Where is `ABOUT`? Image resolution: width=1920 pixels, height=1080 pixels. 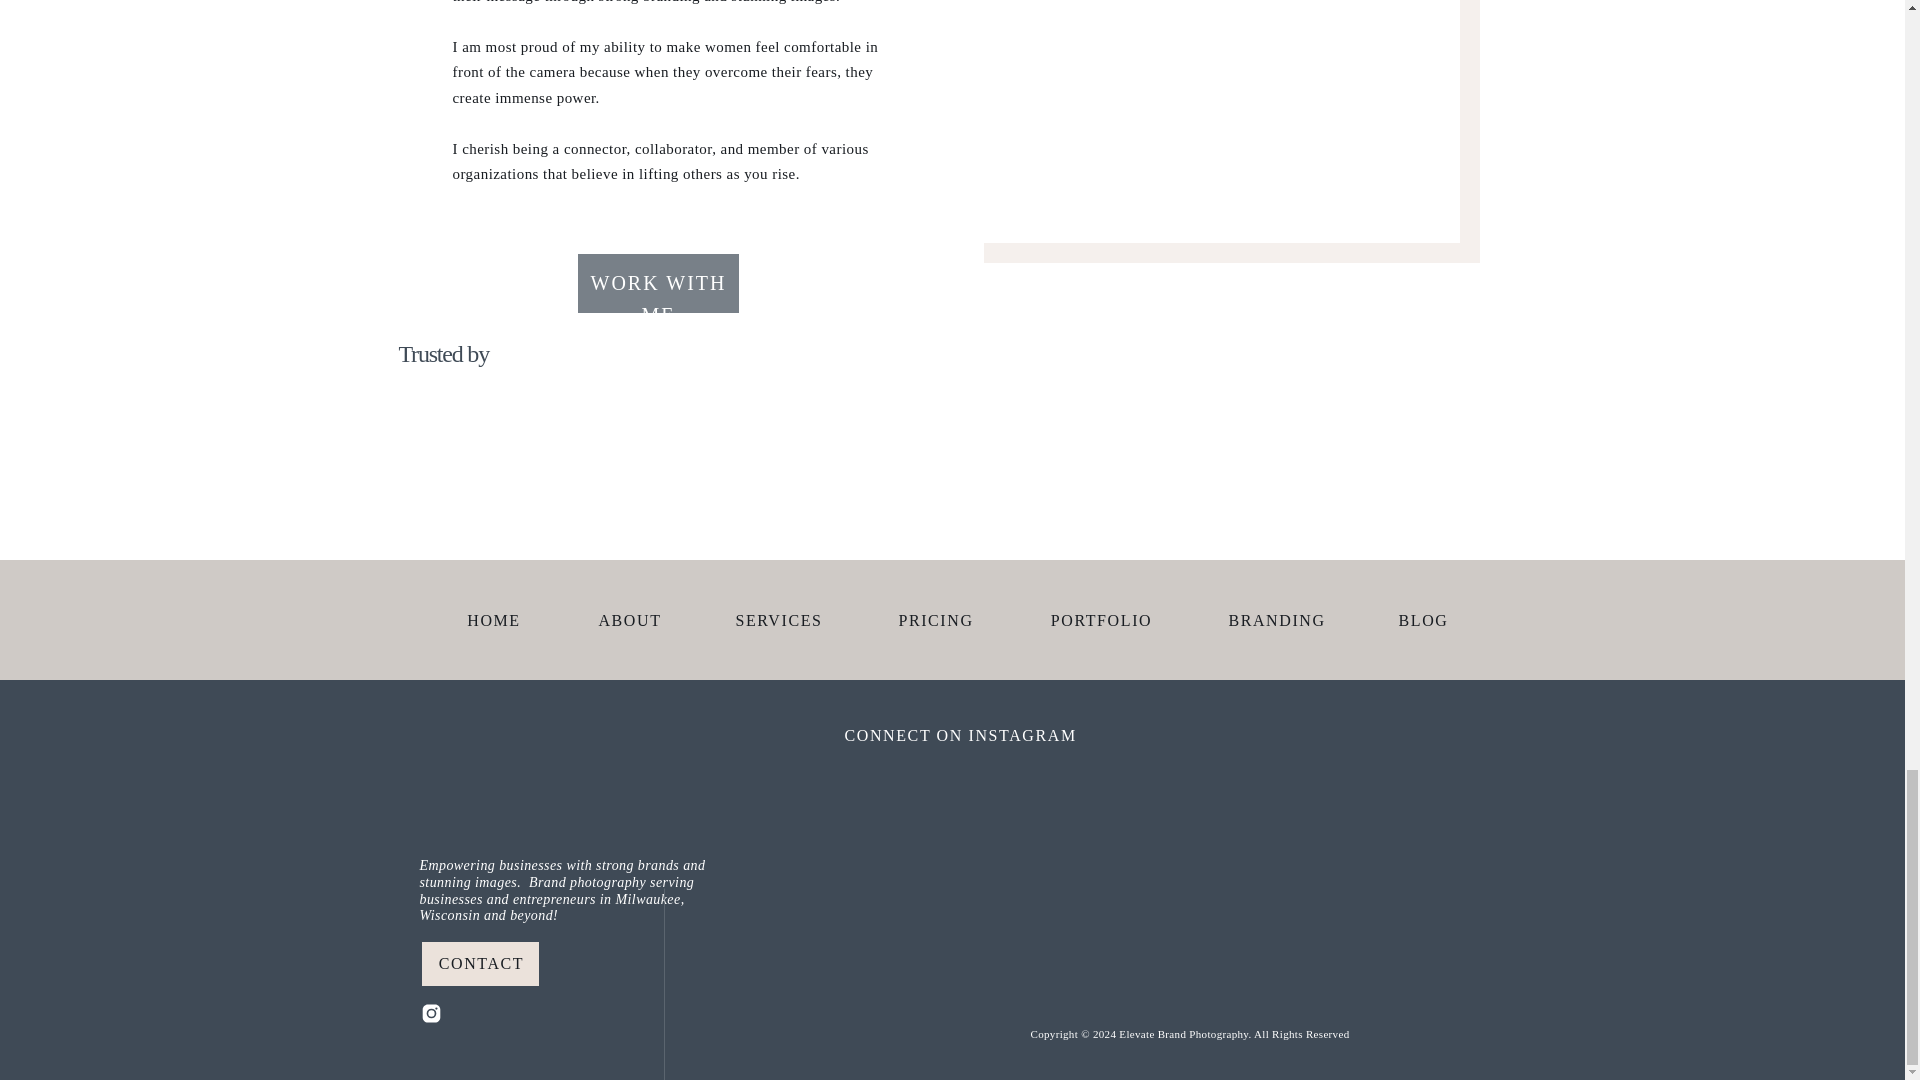 ABOUT is located at coordinates (630, 620).